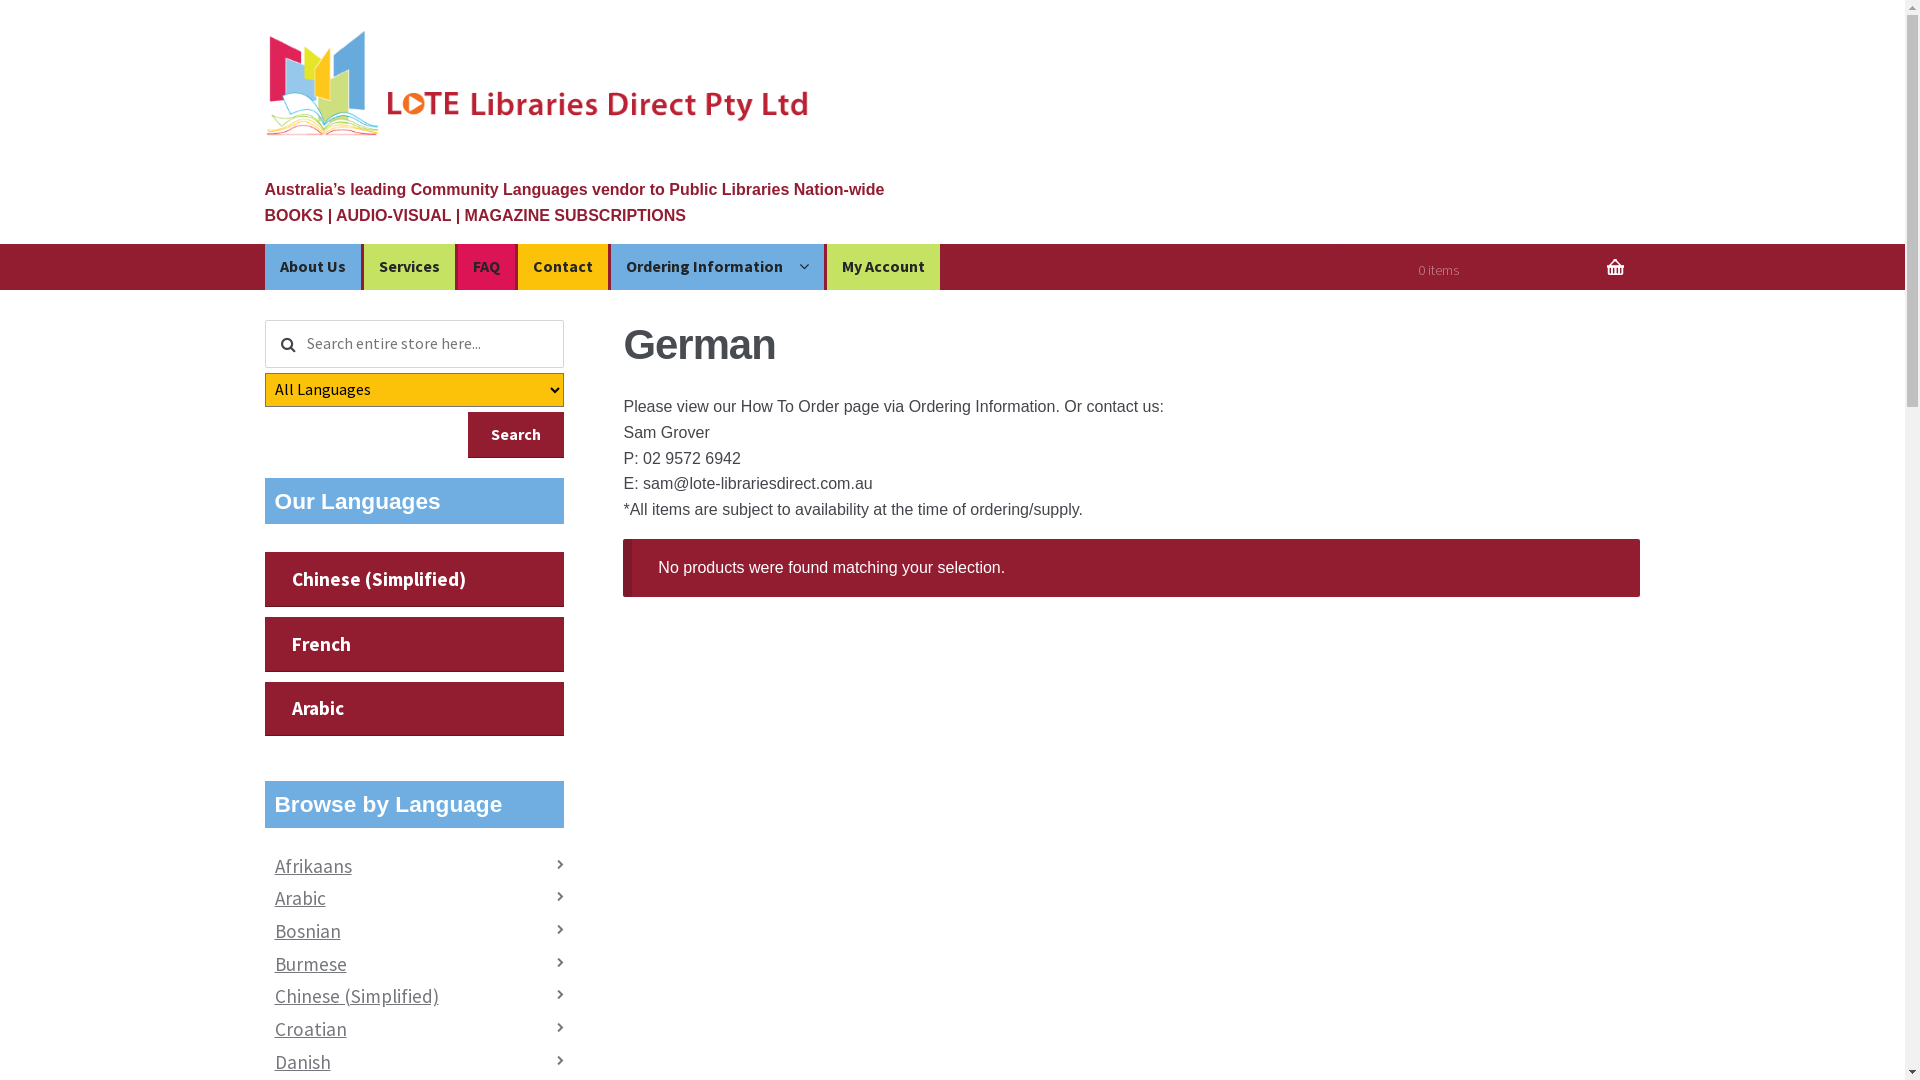  I want to click on Danish, so click(303, 1062).